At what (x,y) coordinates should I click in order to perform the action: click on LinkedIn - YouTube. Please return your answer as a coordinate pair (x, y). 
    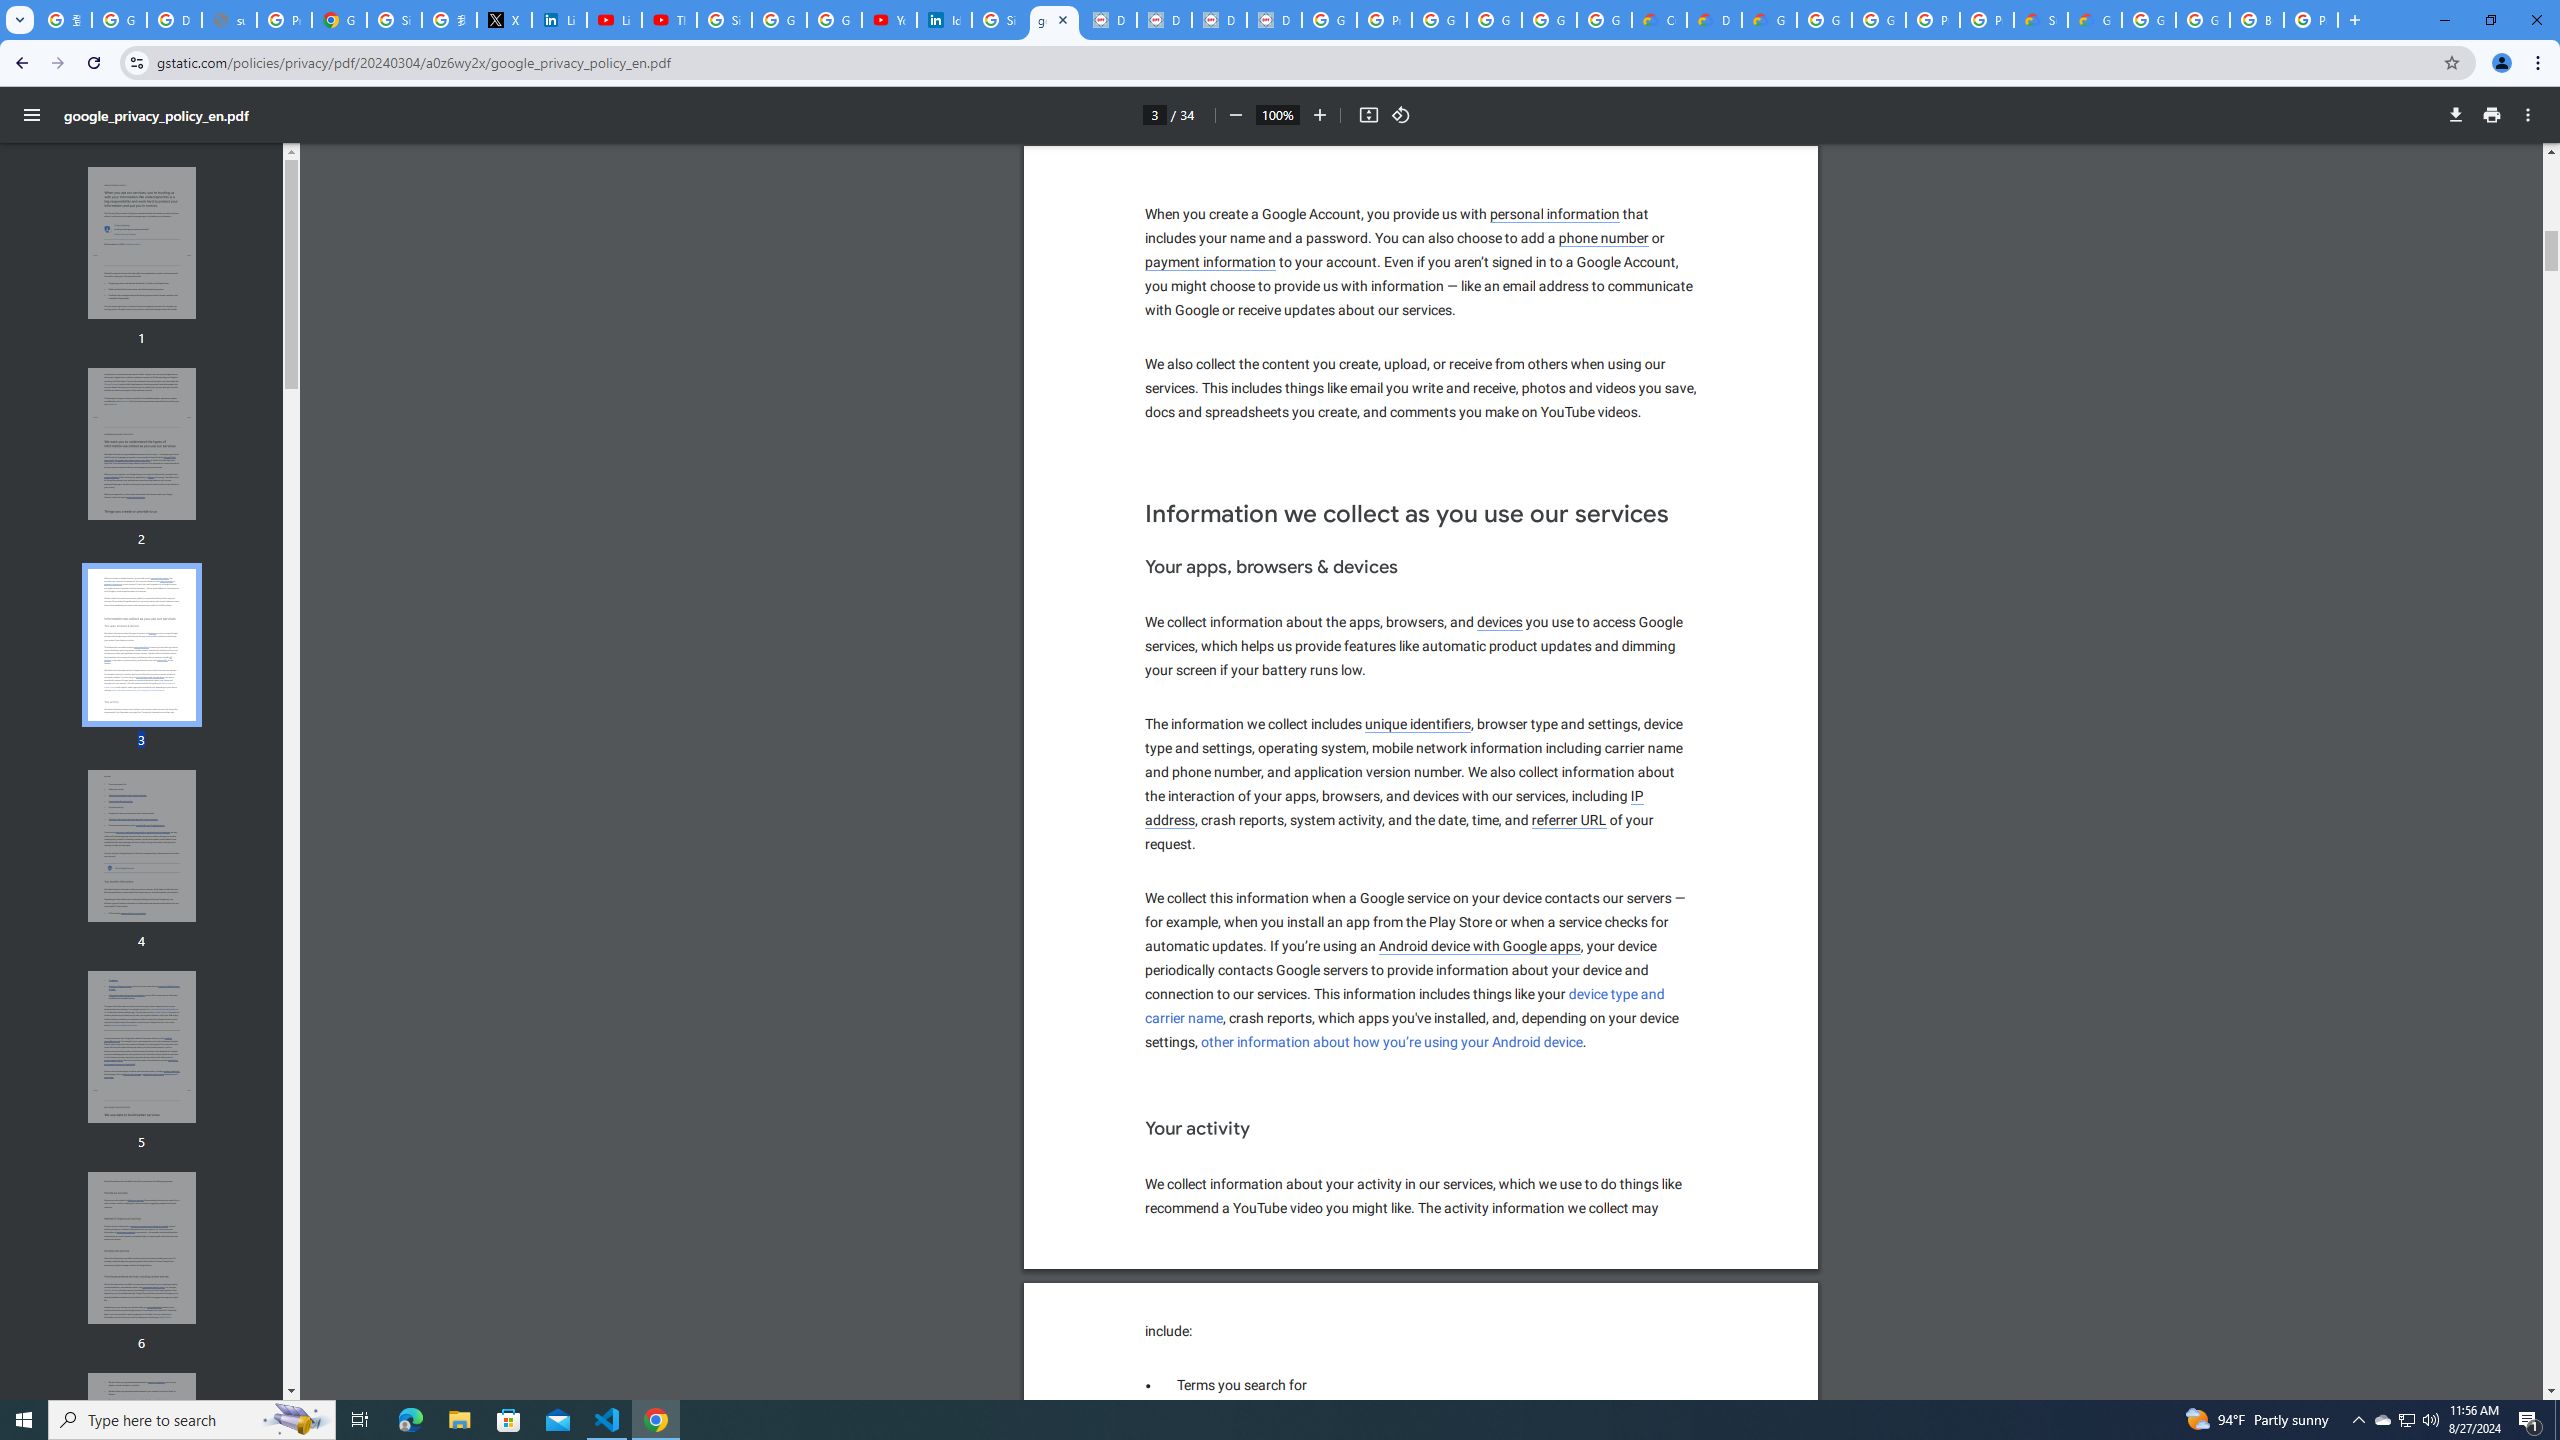
    Looking at the image, I should click on (614, 20).